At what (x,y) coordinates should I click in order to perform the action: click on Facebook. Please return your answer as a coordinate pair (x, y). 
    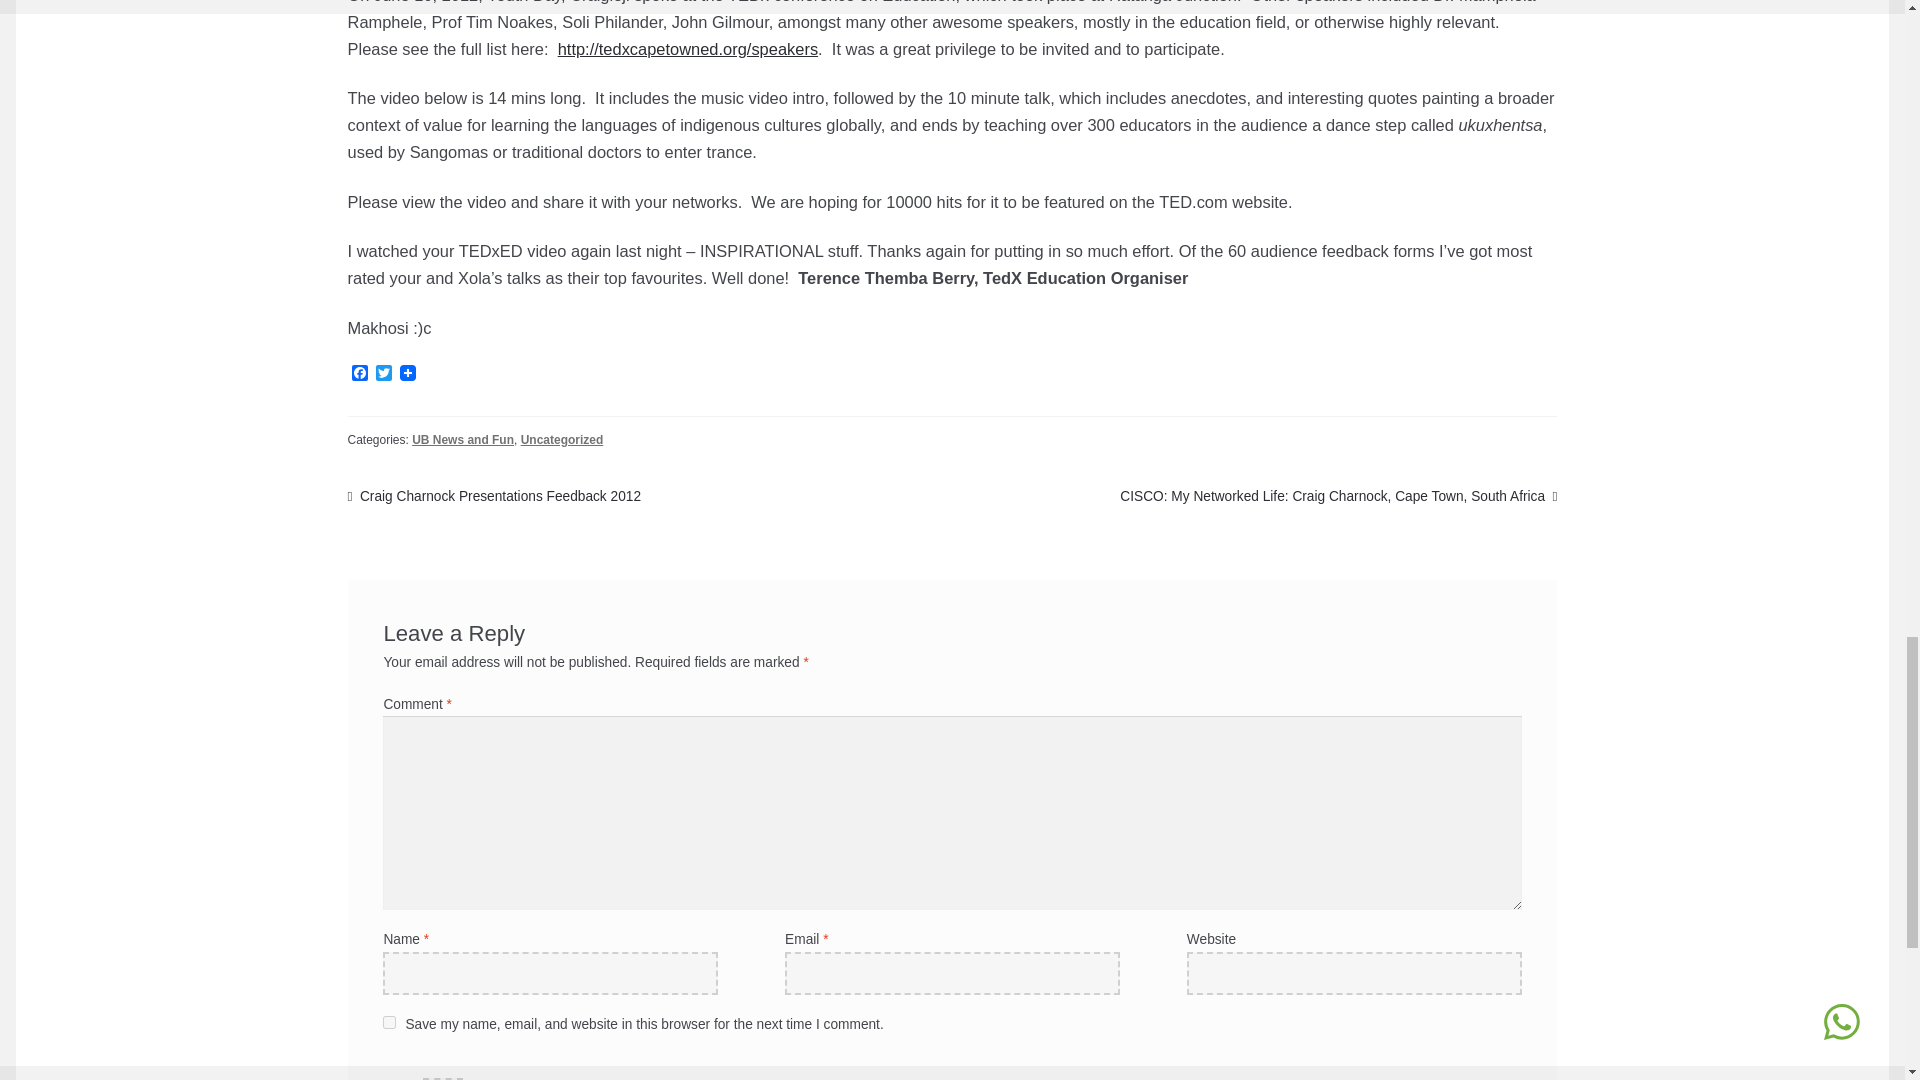
    Looking at the image, I should click on (360, 373).